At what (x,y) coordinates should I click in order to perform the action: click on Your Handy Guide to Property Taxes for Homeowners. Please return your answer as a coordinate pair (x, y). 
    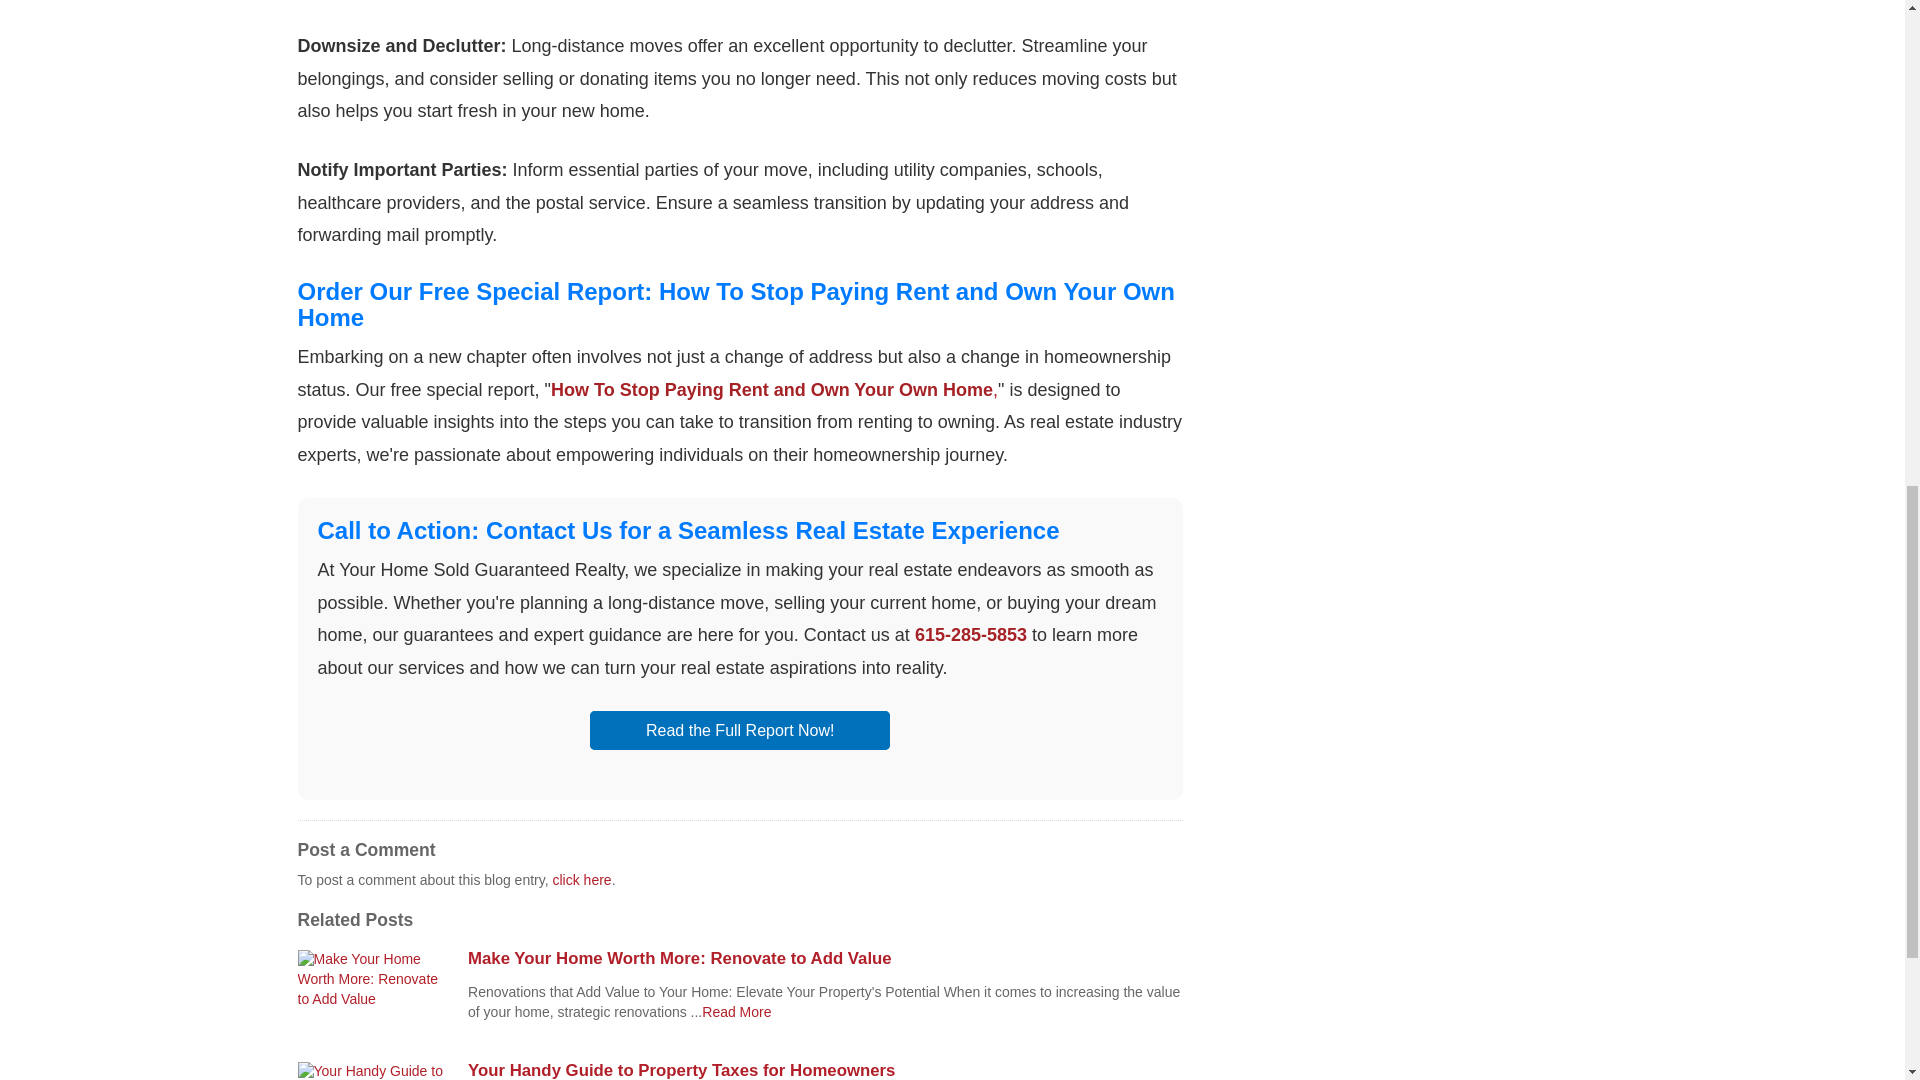
    Looking at the image, I should click on (825, 1070).